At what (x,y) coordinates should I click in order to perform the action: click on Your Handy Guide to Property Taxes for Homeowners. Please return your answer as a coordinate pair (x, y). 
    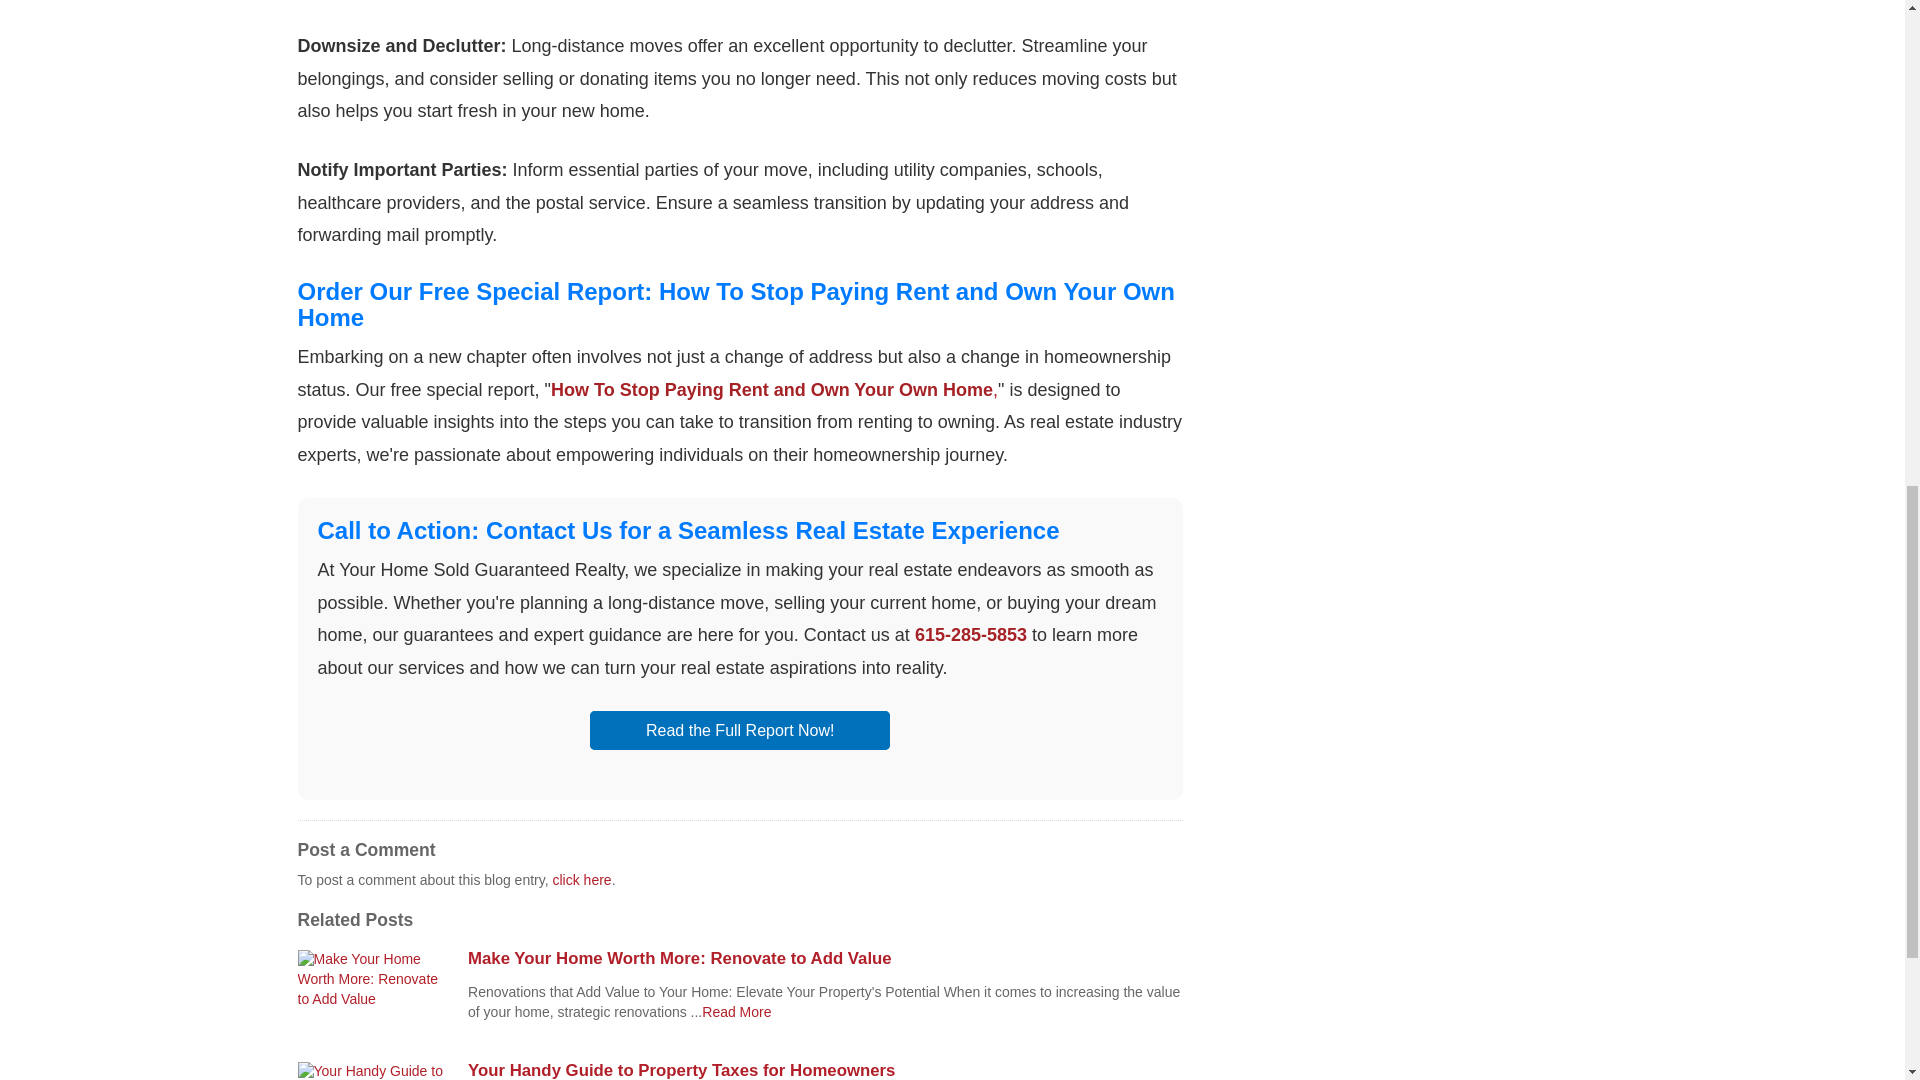
    Looking at the image, I should click on (825, 1070).